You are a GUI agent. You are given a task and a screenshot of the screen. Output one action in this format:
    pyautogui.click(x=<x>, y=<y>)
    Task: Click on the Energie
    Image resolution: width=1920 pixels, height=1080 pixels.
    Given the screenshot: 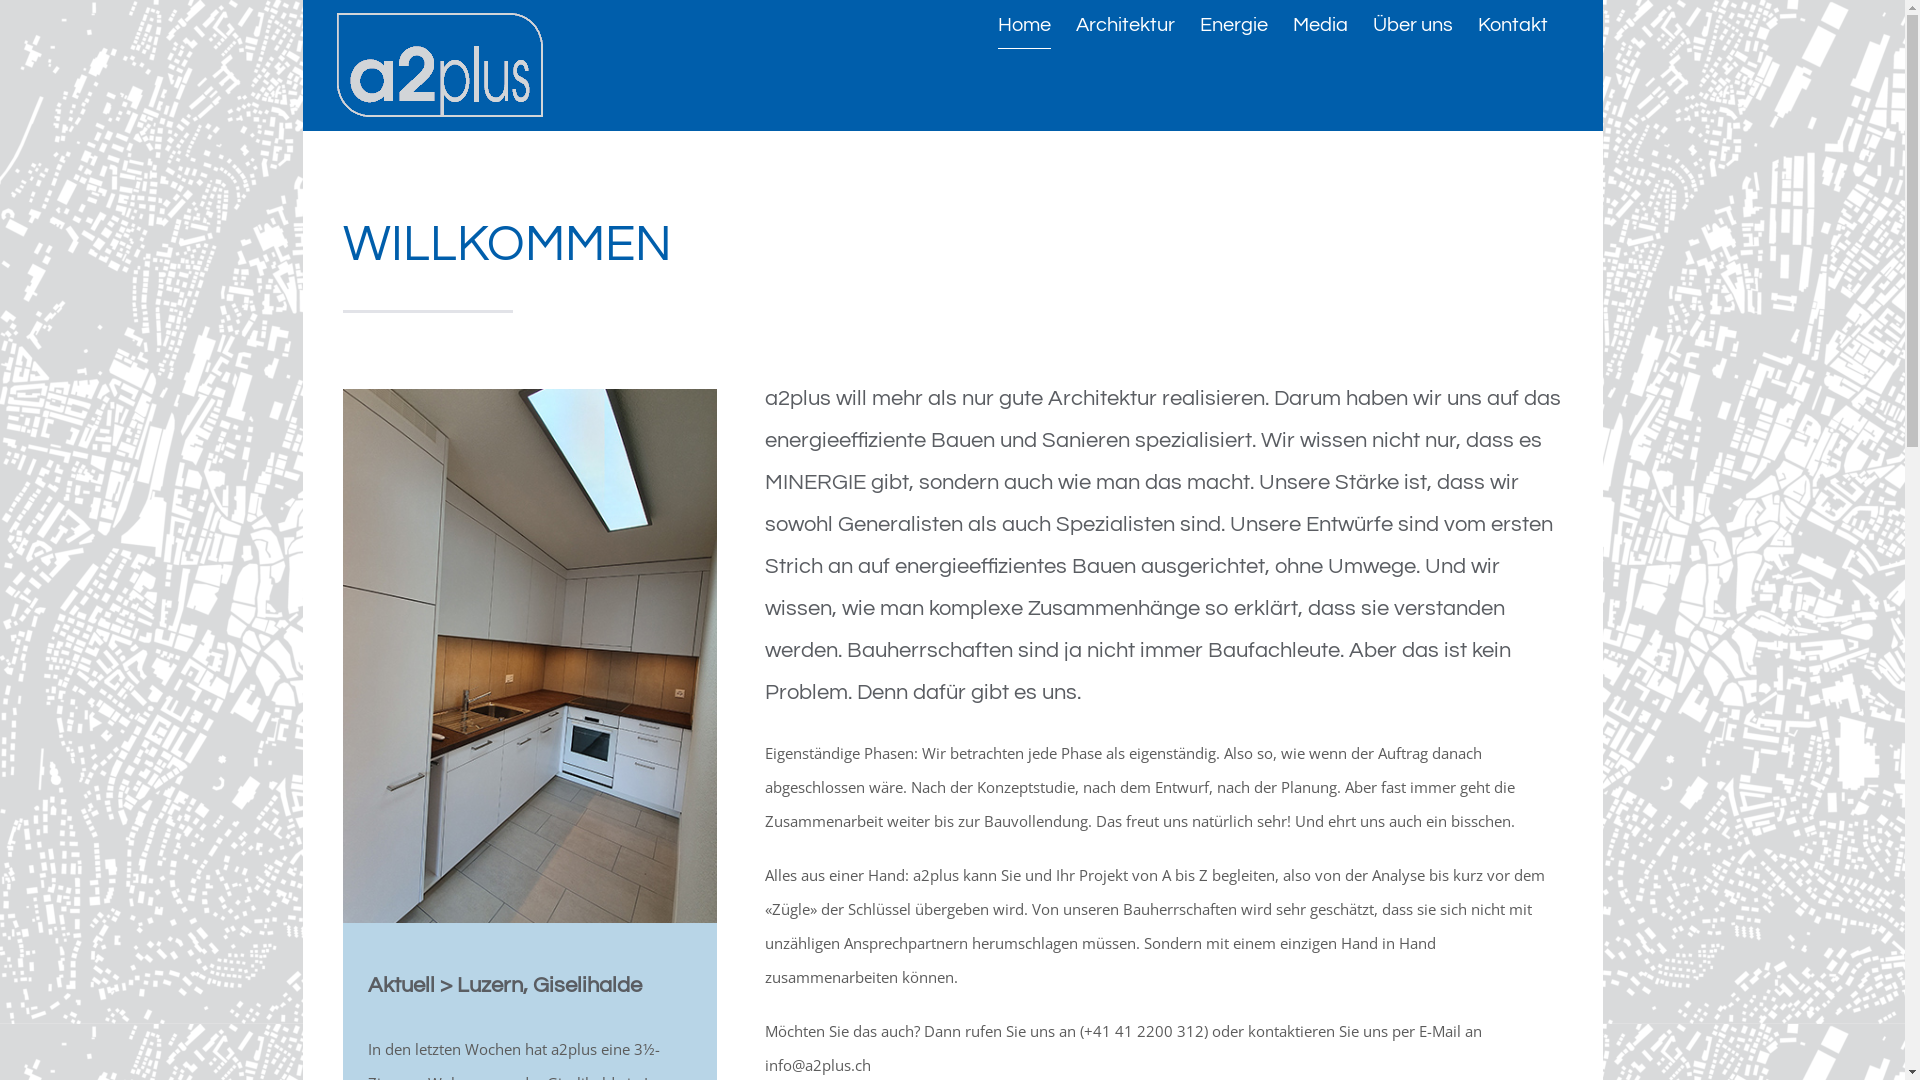 What is the action you would take?
    pyautogui.click(x=1234, y=25)
    